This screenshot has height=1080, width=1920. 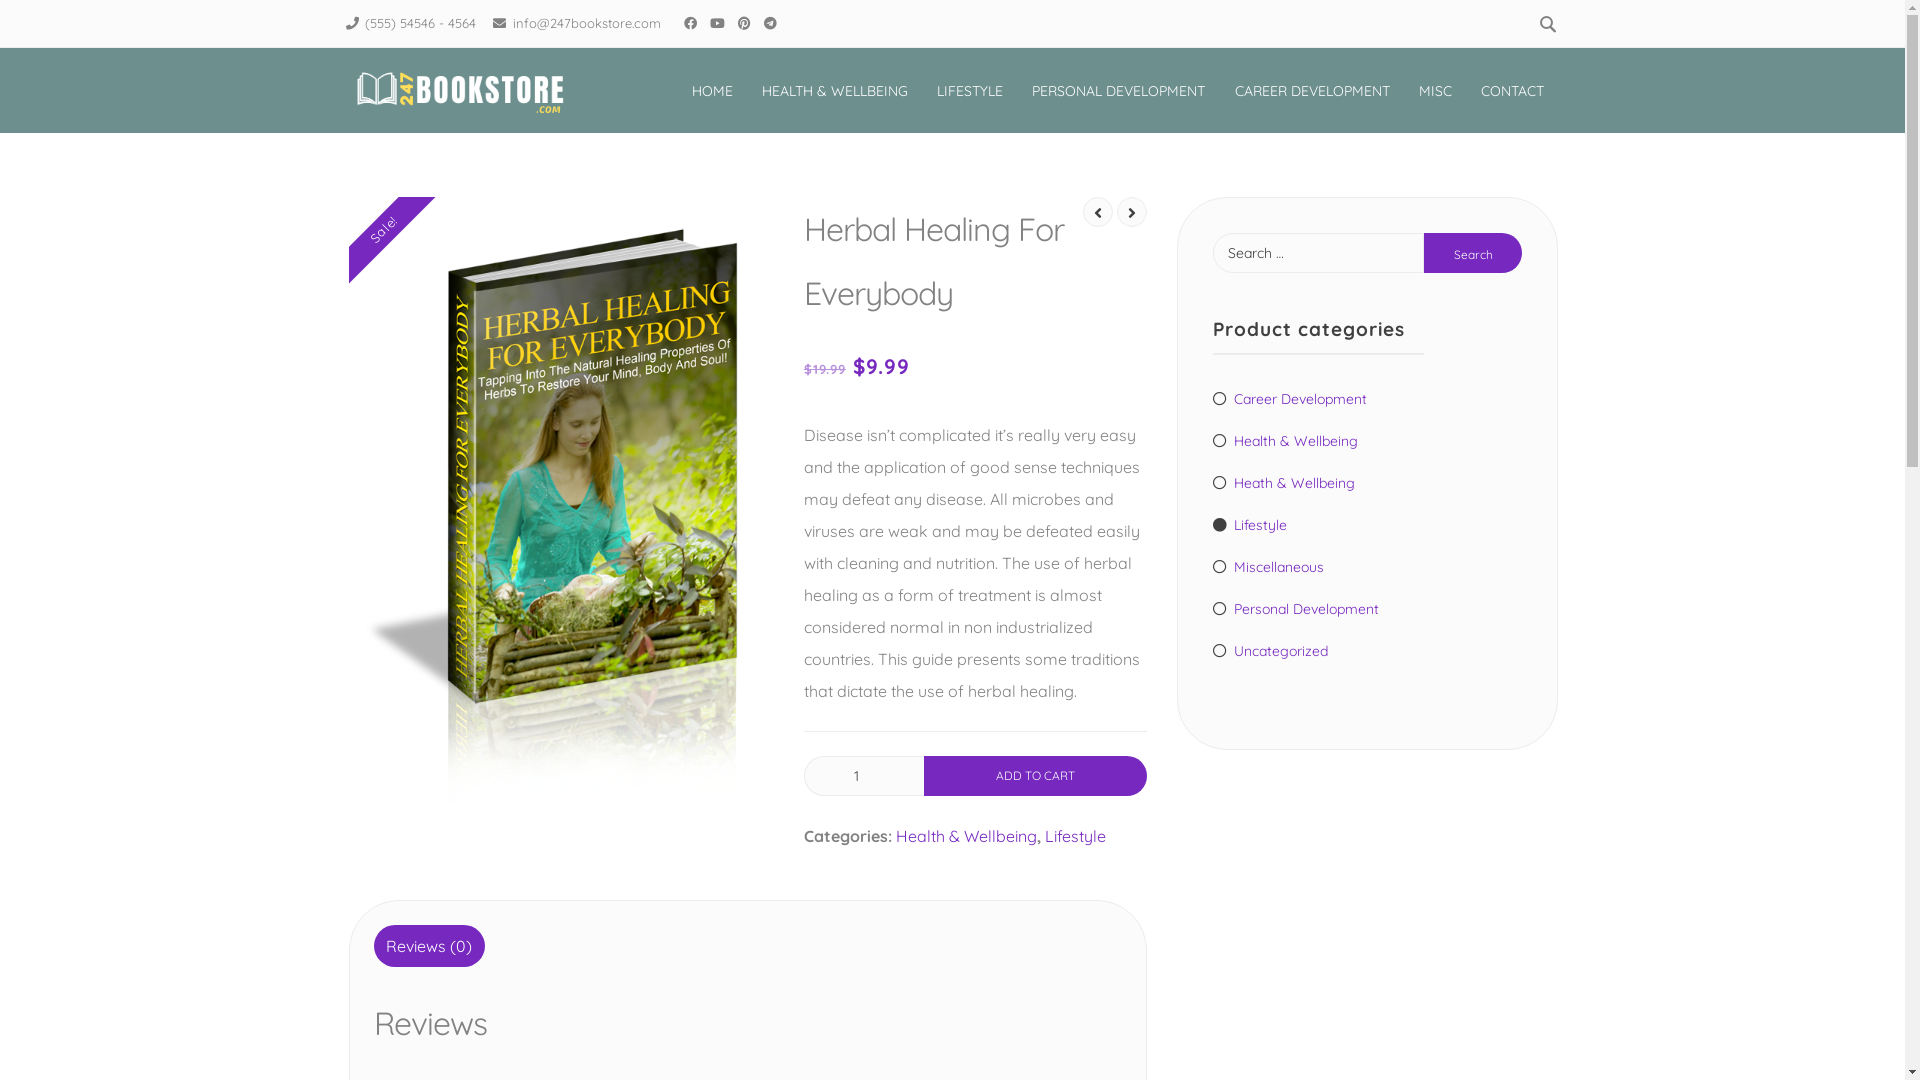 What do you see at coordinates (1286, 441) in the screenshot?
I see `Health & Wellbeing` at bounding box center [1286, 441].